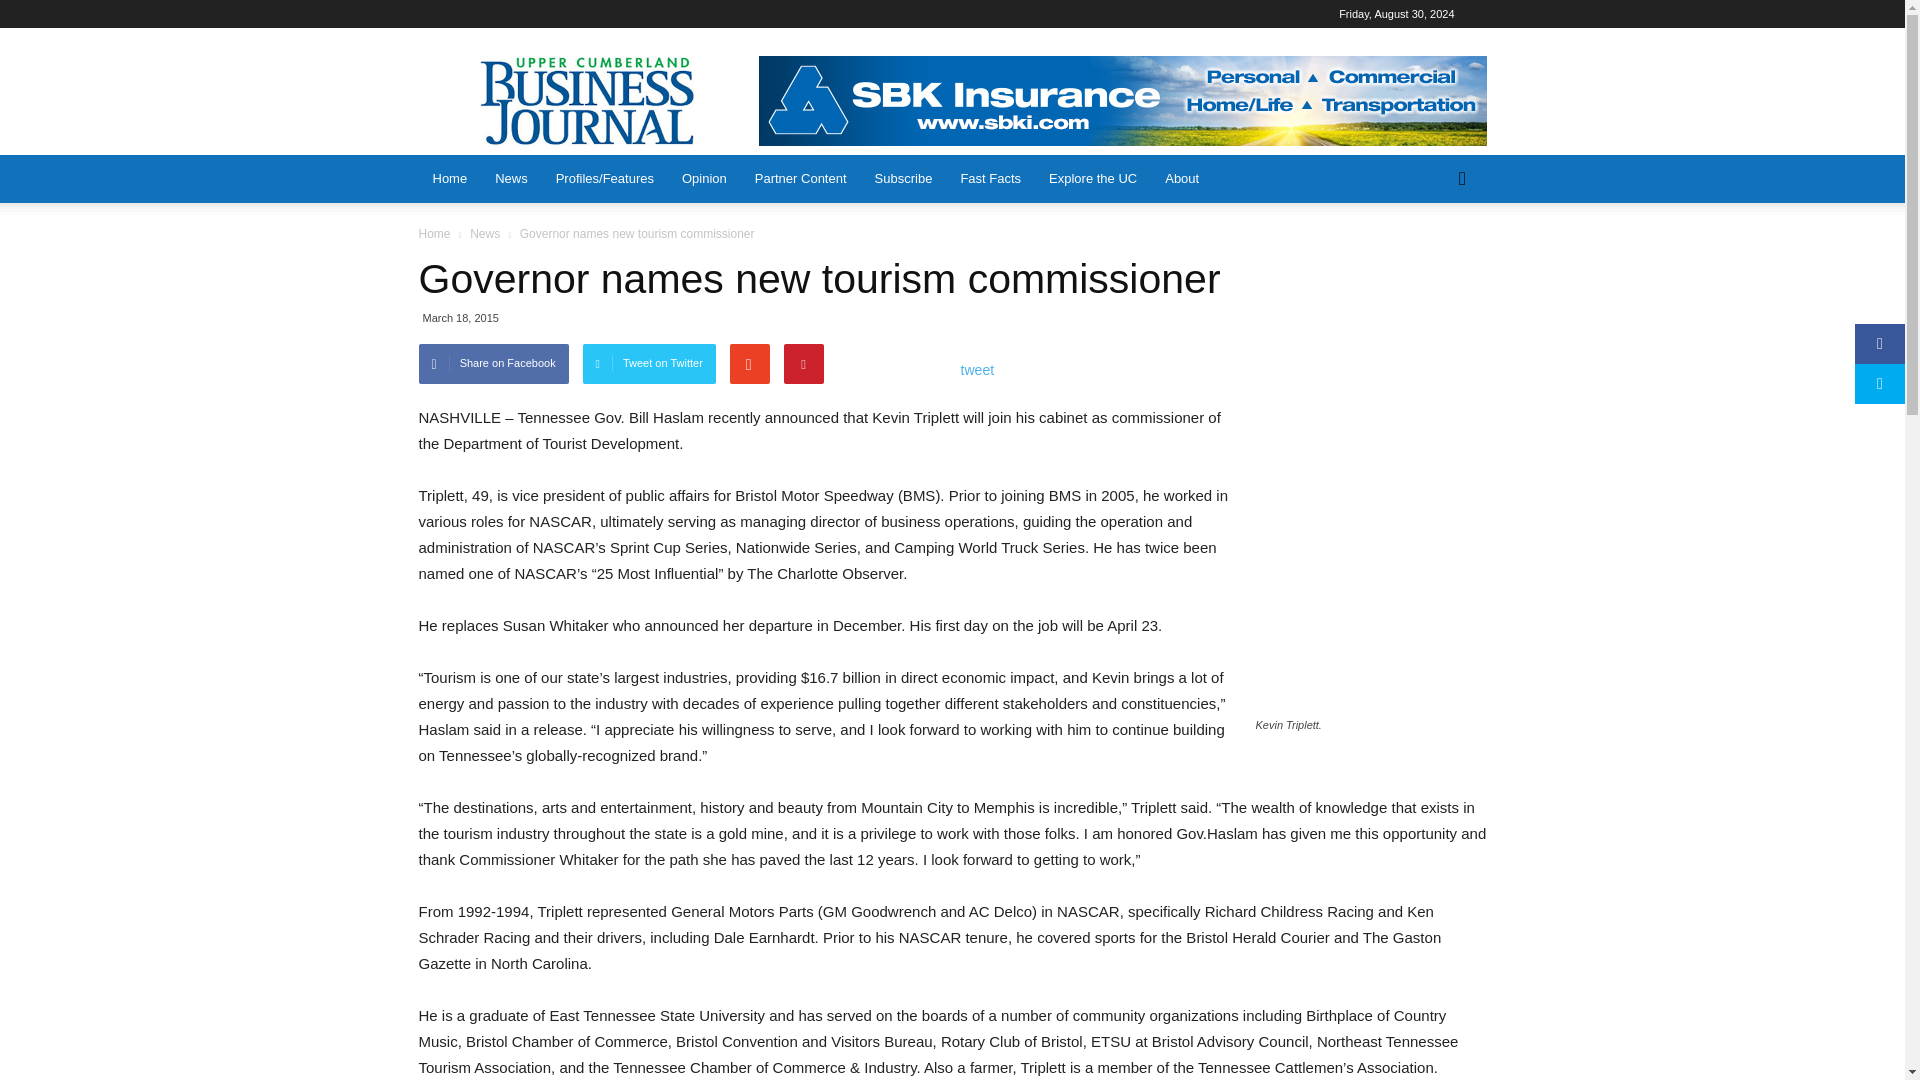  What do you see at coordinates (704, 179) in the screenshot?
I see `Opinion` at bounding box center [704, 179].